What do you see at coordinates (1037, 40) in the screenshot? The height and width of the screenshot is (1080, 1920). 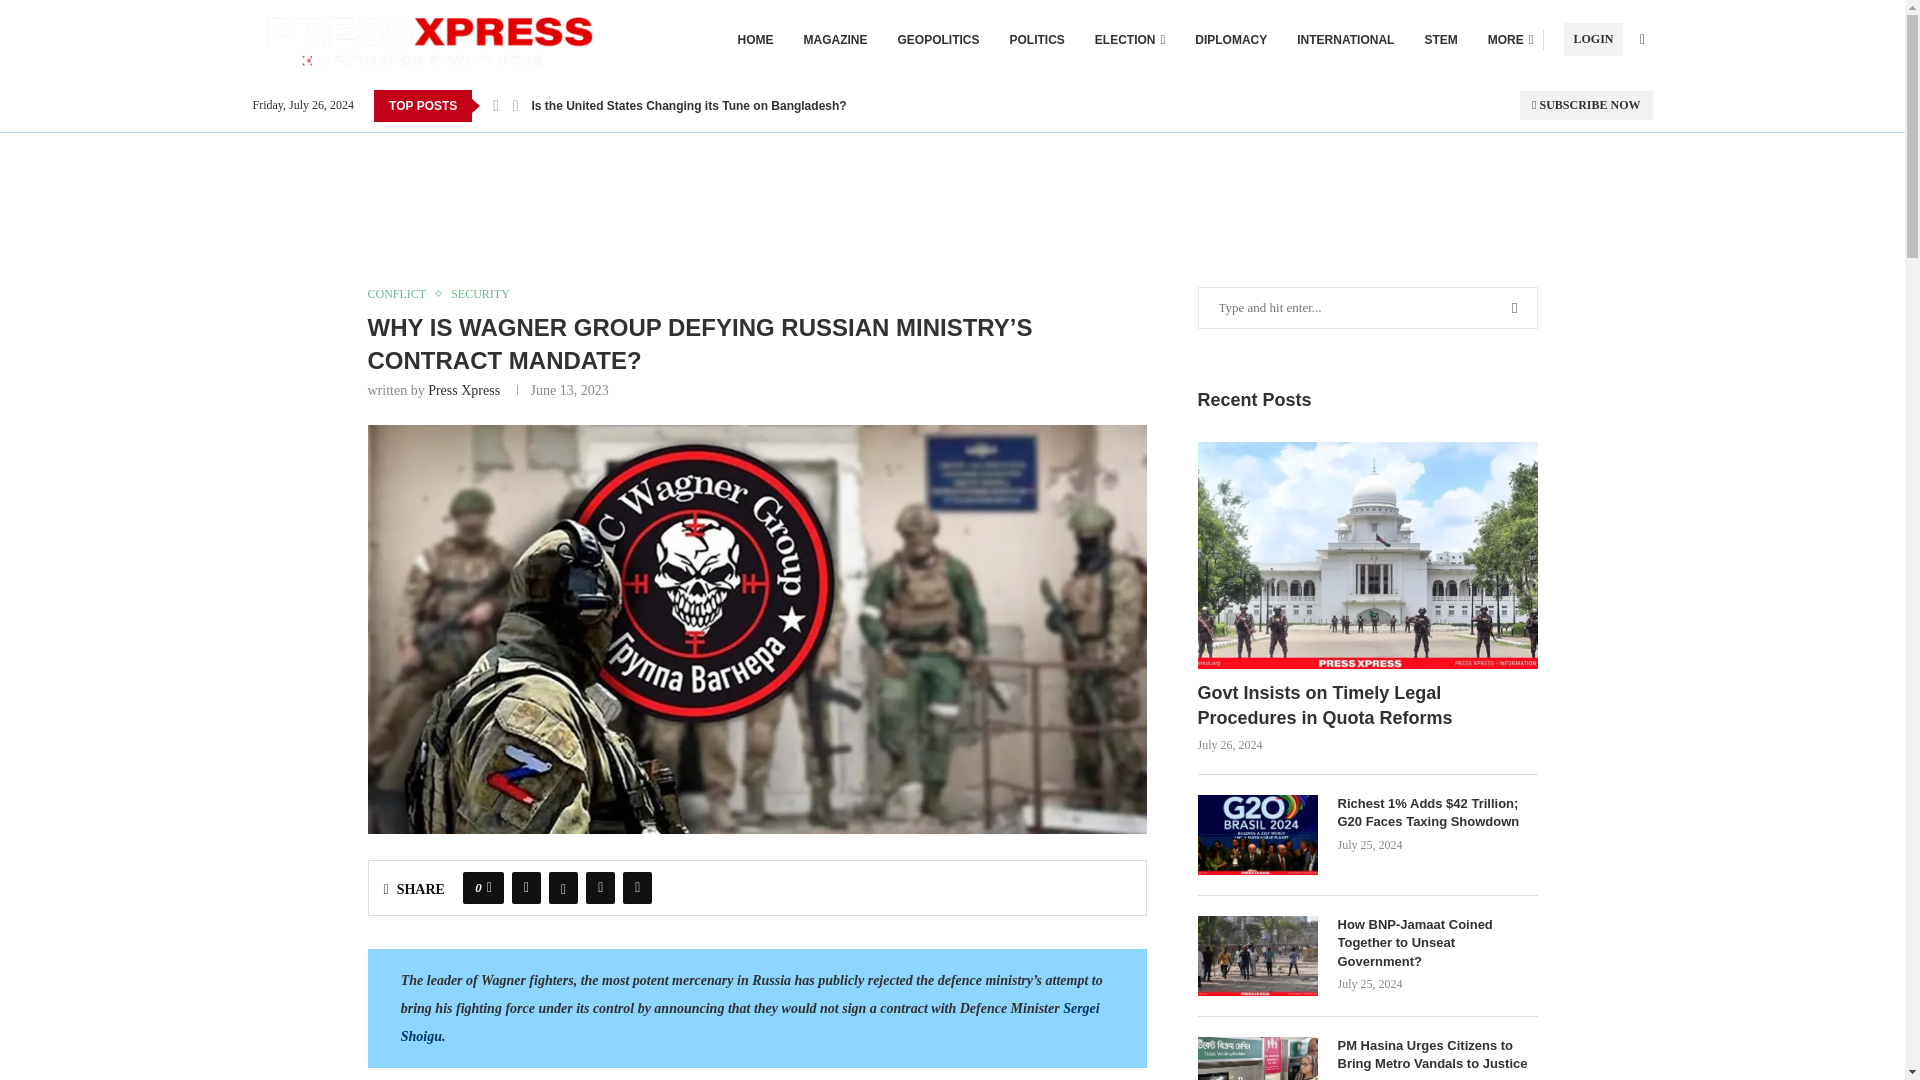 I see `POLITICS` at bounding box center [1037, 40].